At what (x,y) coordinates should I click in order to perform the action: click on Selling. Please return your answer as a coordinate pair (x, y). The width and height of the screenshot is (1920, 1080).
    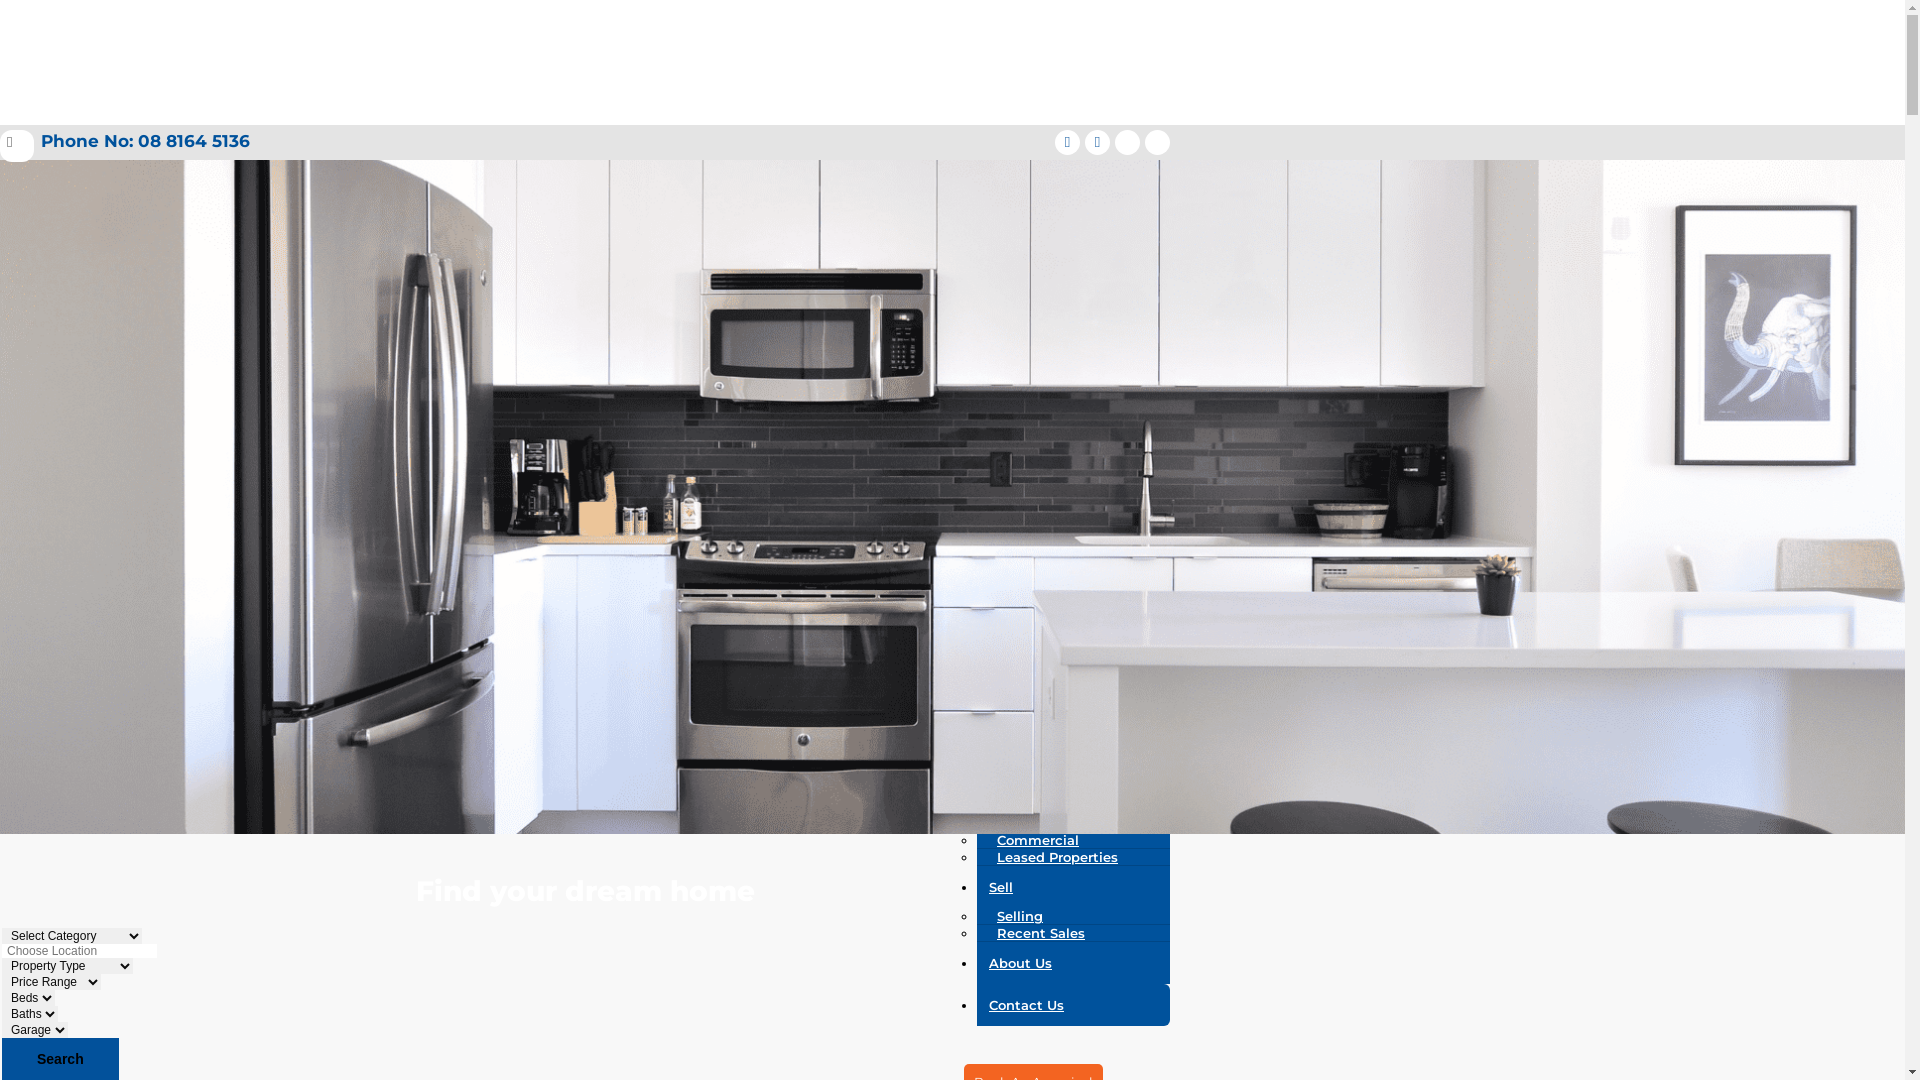
    Looking at the image, I should click on (1020, 916).